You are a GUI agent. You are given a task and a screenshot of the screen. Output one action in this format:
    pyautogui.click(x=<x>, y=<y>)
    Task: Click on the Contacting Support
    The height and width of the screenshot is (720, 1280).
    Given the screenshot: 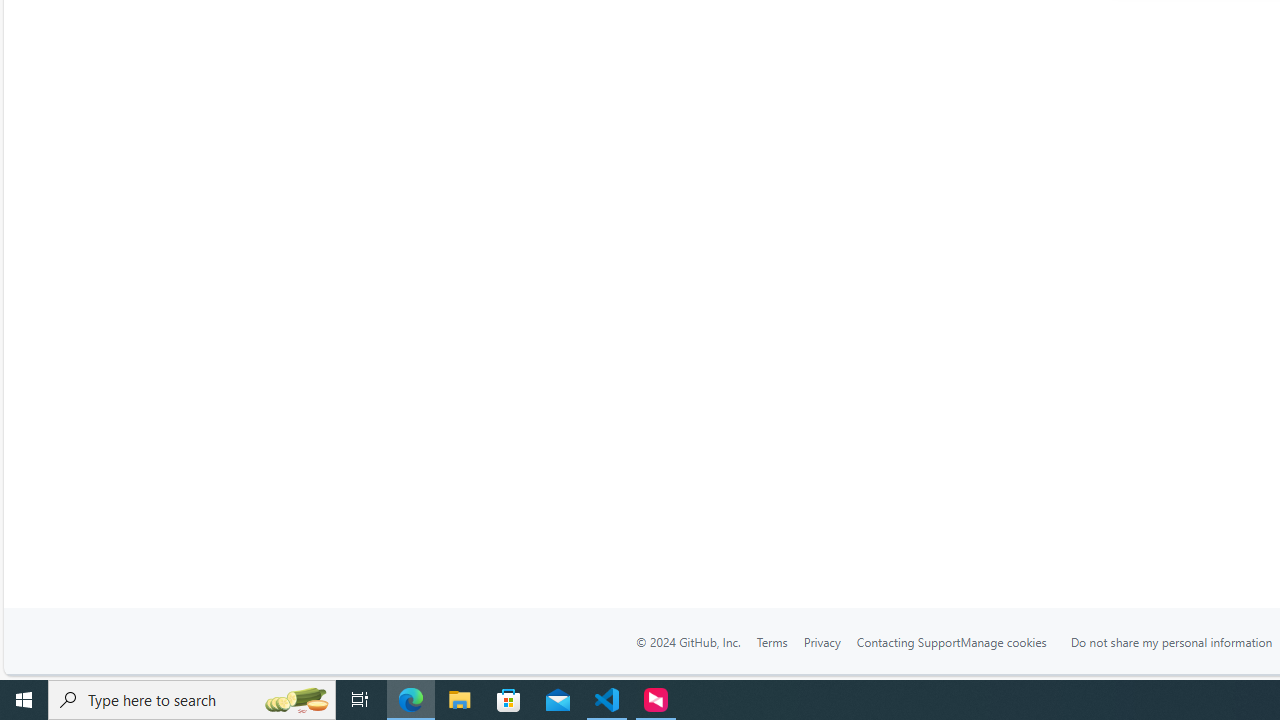 What is the action you would take?
    pyautogui.click(x=908, y=642)
    